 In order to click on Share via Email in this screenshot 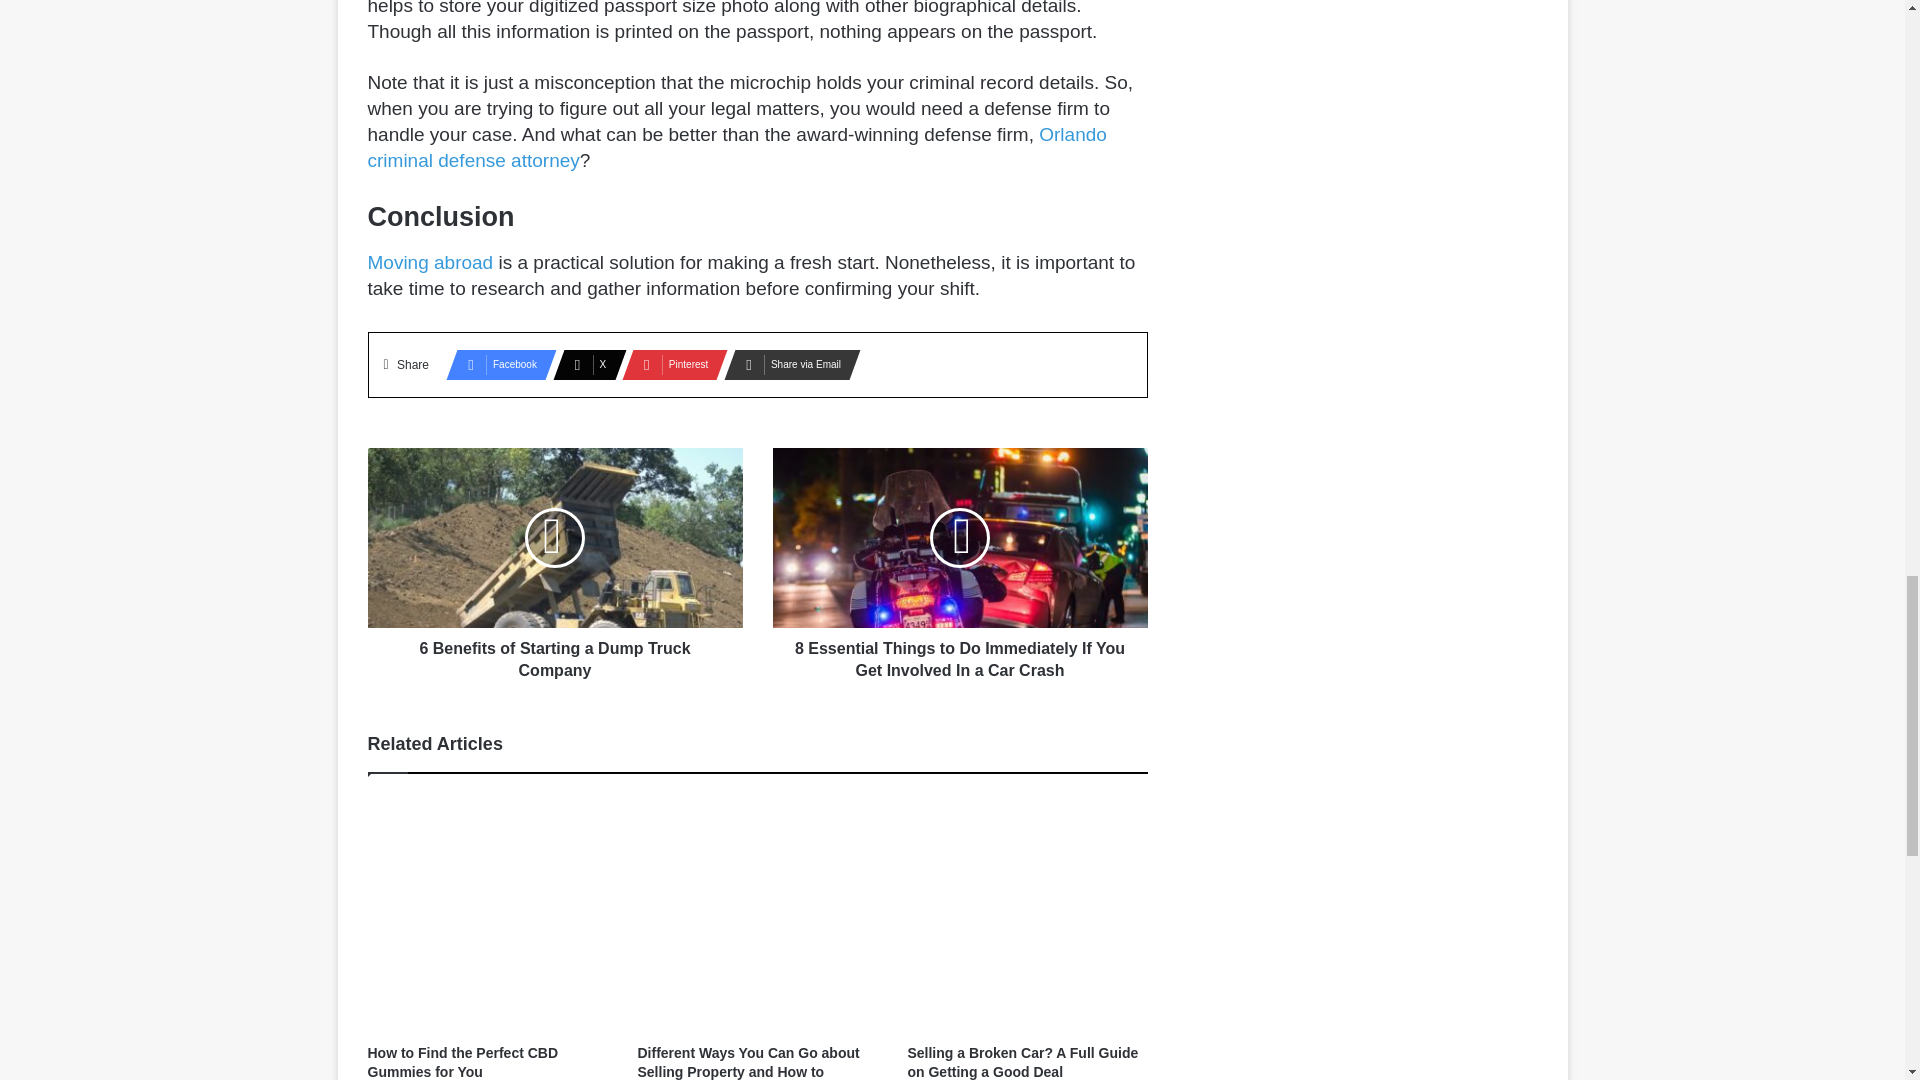, I will do `click(786, 364)`.